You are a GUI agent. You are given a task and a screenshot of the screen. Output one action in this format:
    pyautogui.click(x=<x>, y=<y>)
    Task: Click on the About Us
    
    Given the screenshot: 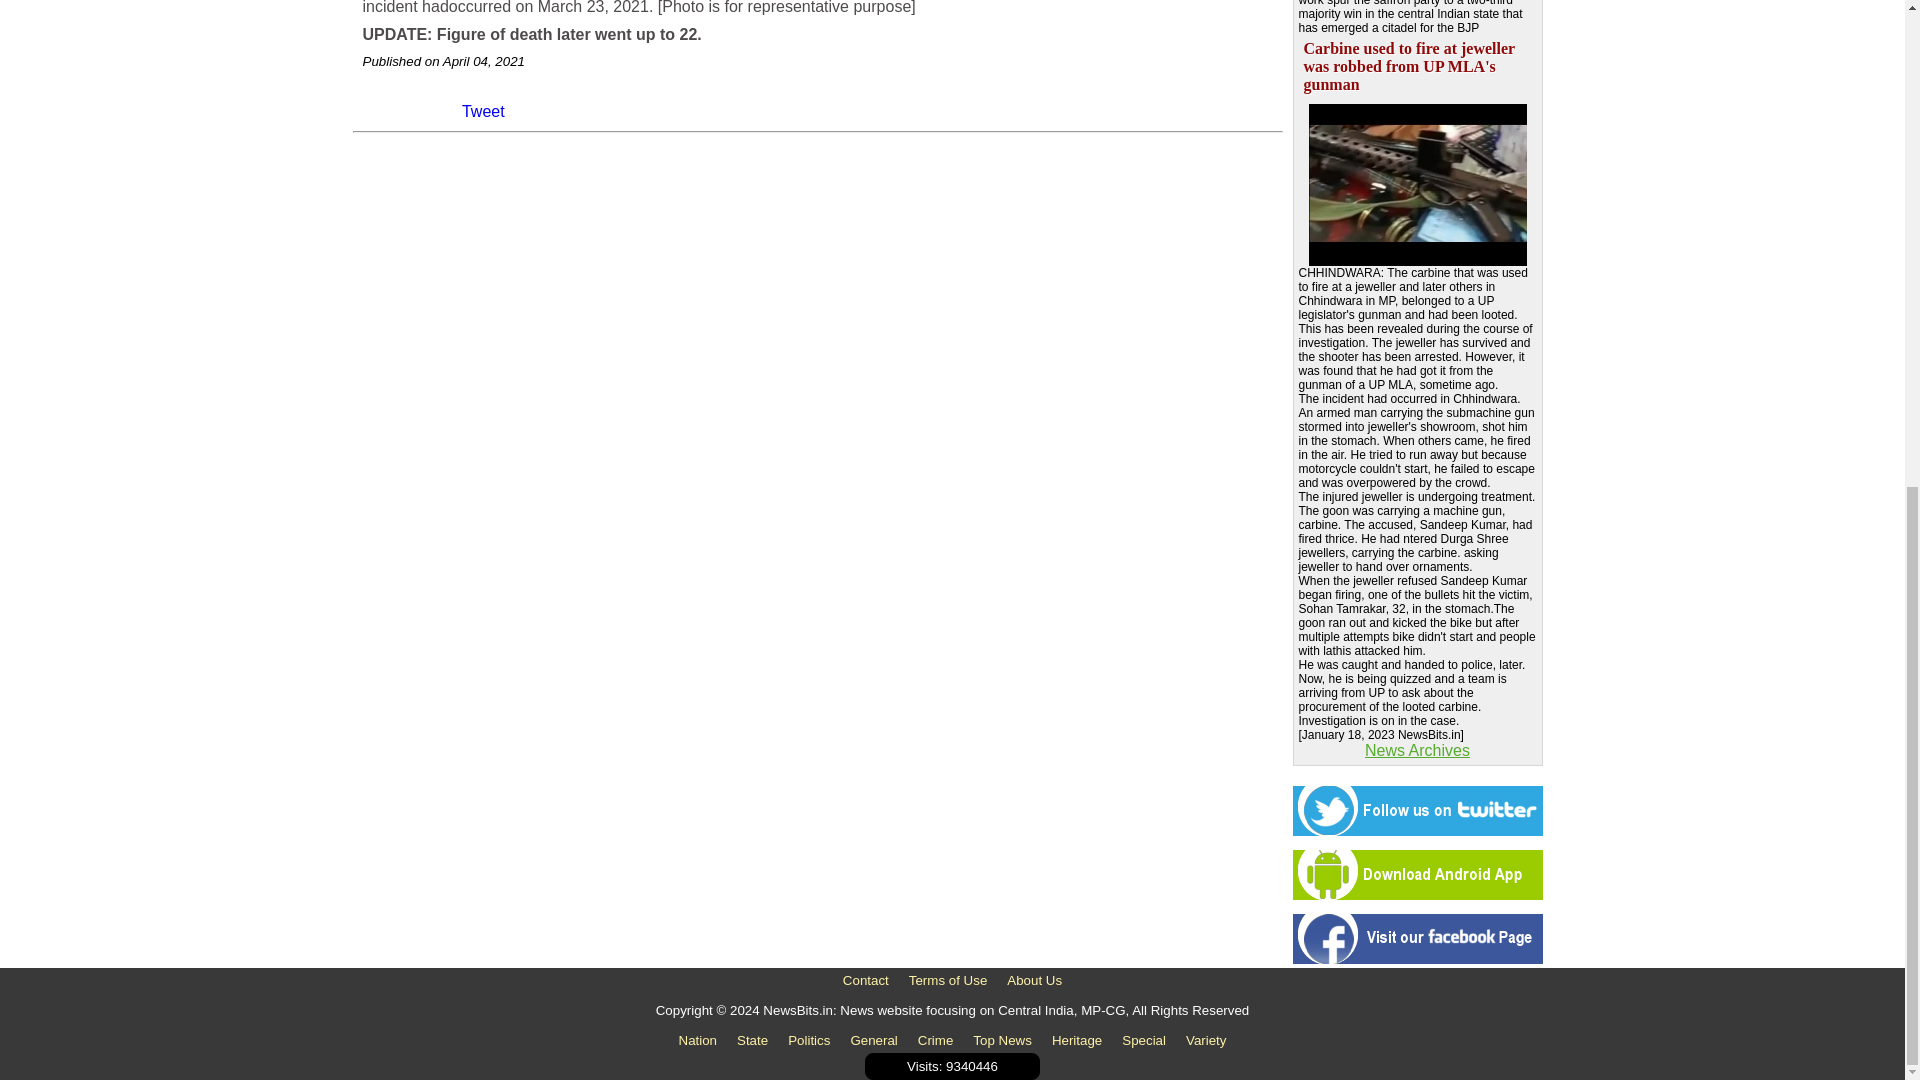 What is the action you would take?
    pyautogui.click(x=1034, y=980)
    